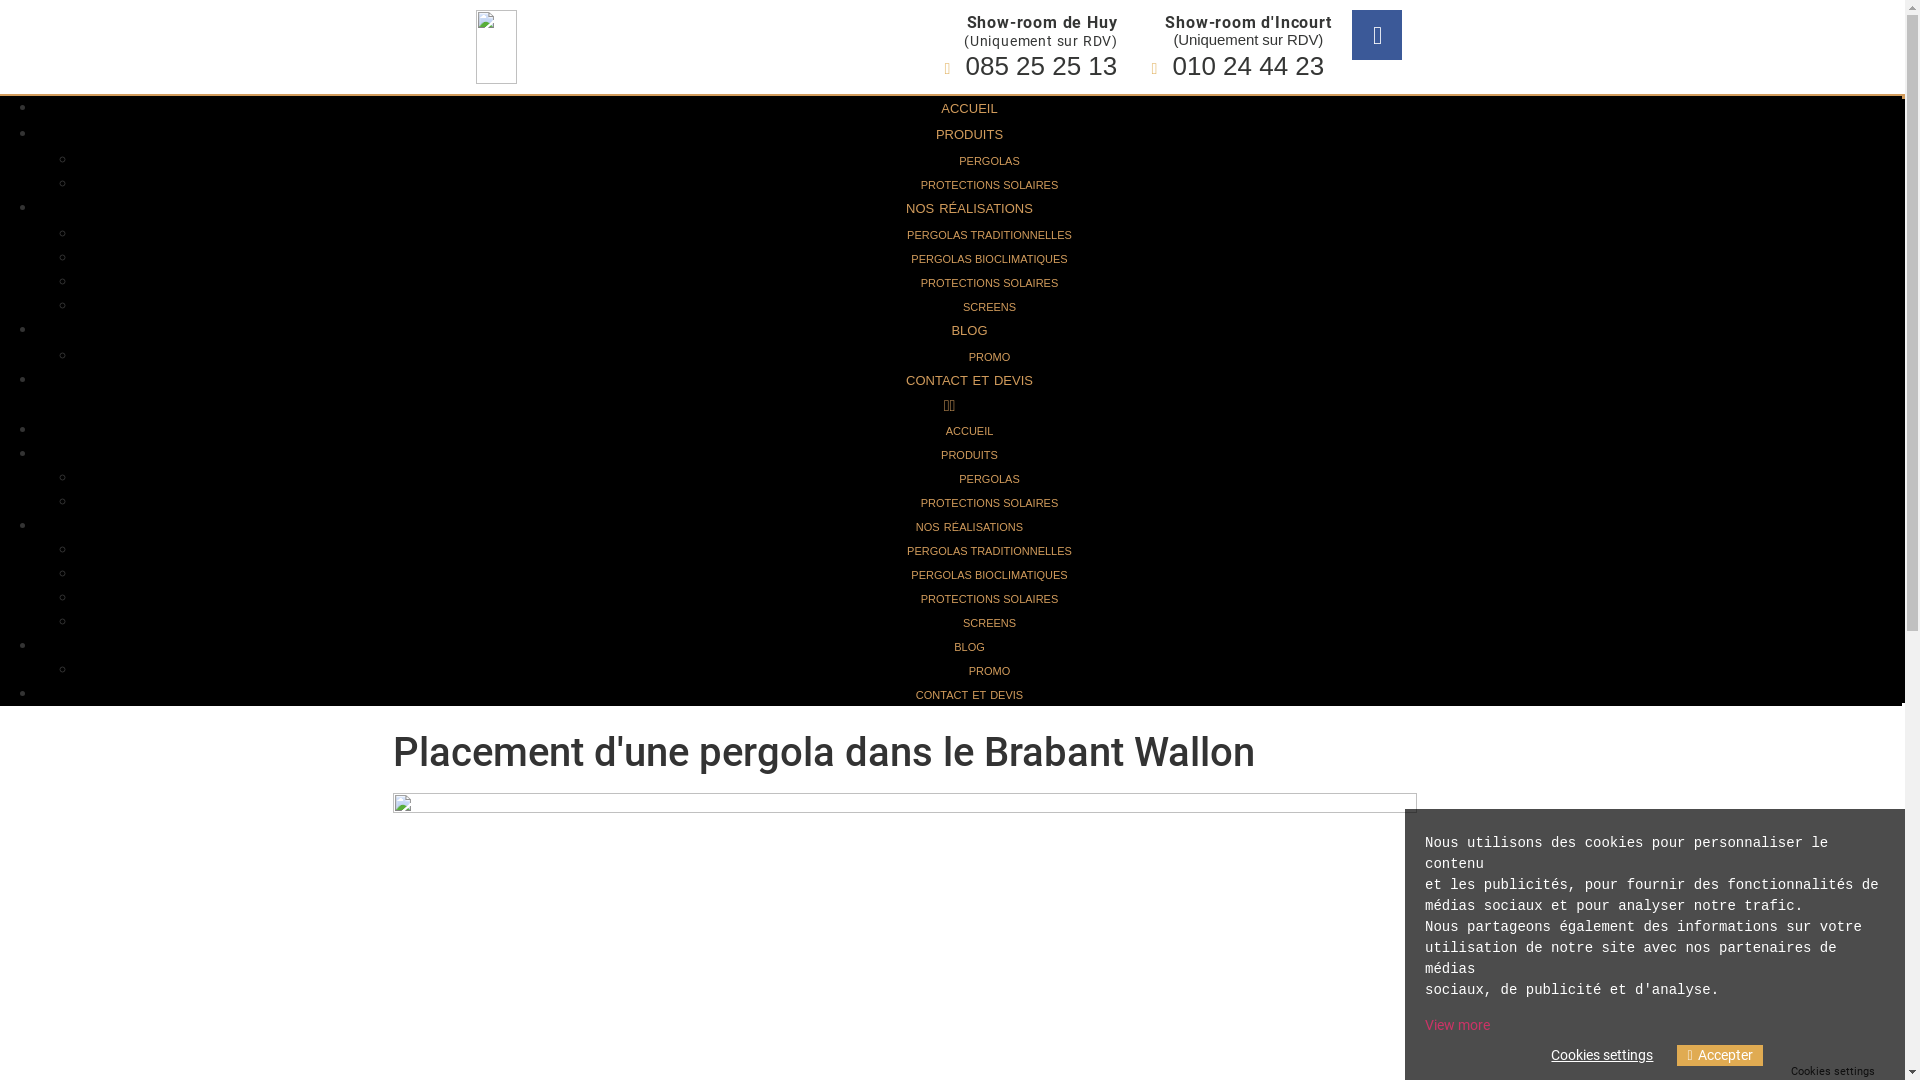 The image size is (1920, 1080). I want to click on PROMO, so click(990, 671).